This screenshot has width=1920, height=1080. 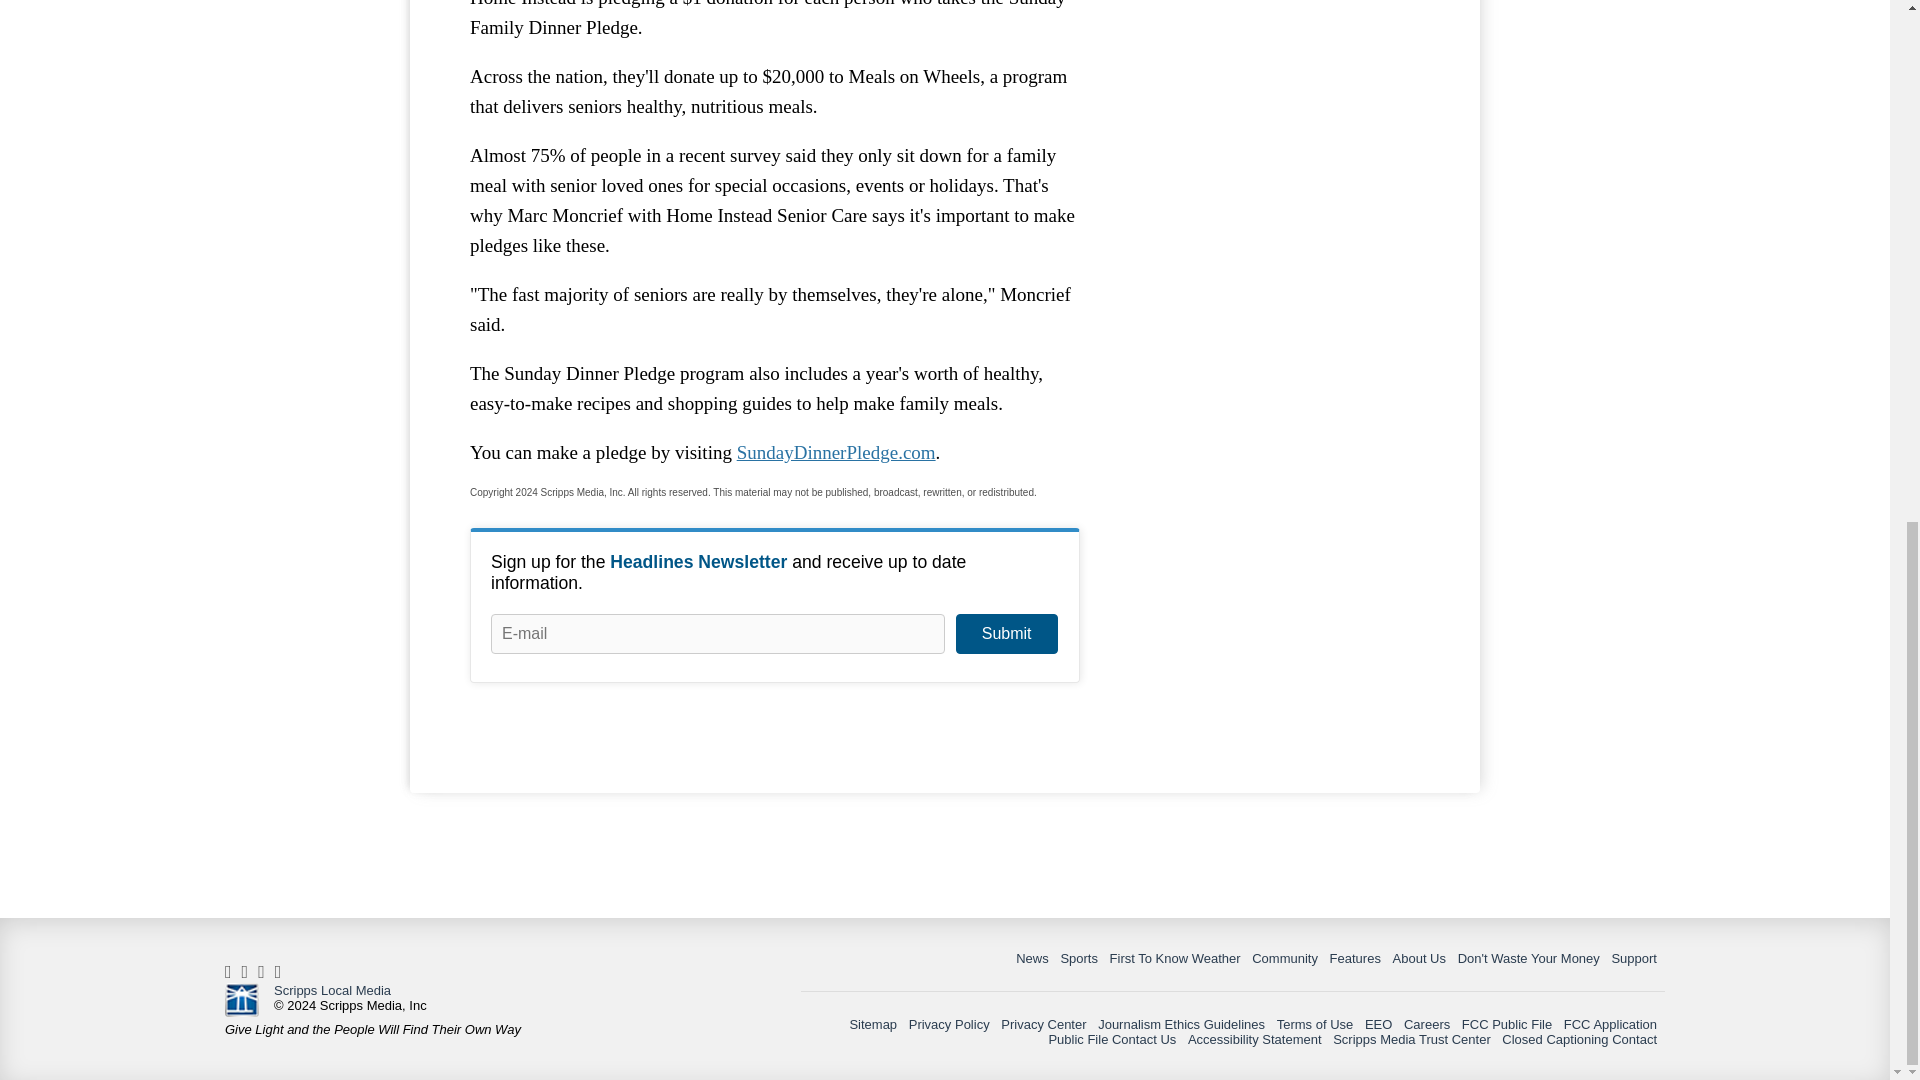 I want to click on Submit, so click(x=1006, y=634).